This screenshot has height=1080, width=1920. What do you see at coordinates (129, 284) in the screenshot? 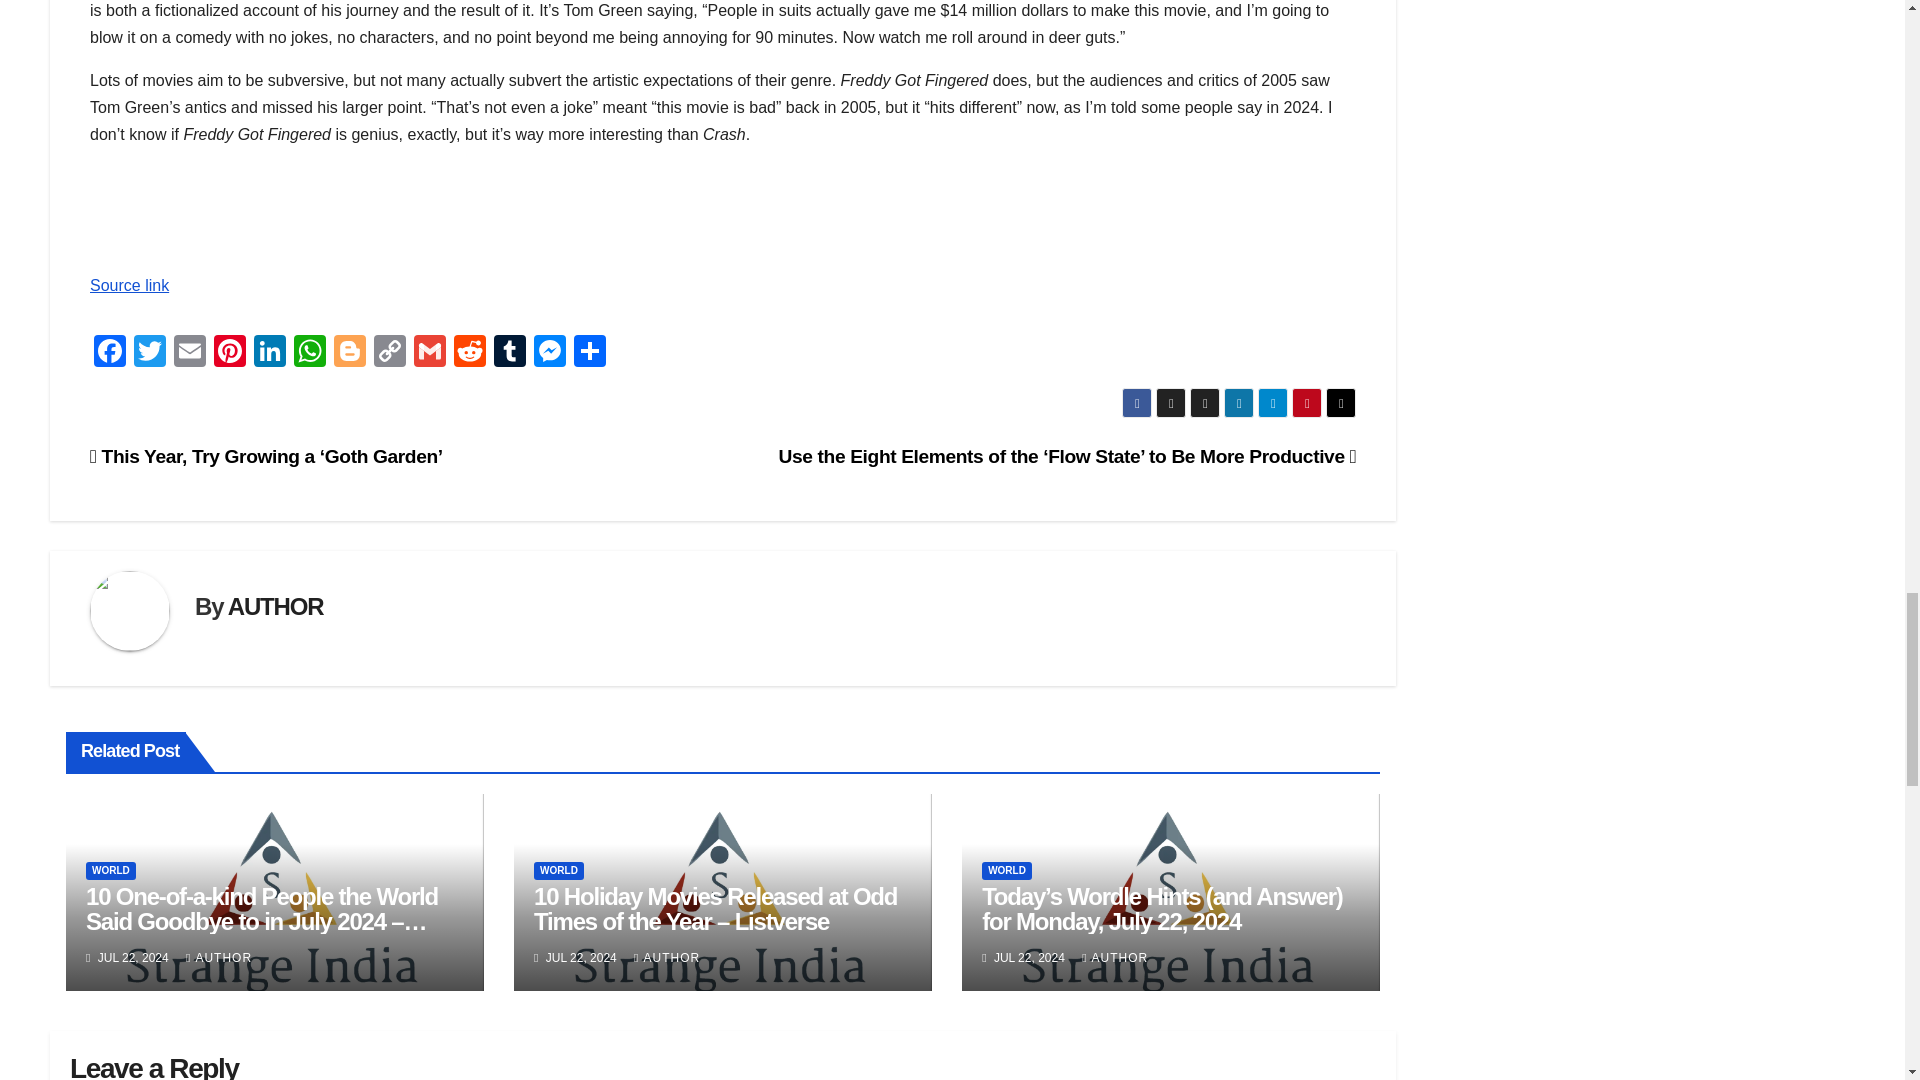
I see `Source link` at bounding box center [129, 284].